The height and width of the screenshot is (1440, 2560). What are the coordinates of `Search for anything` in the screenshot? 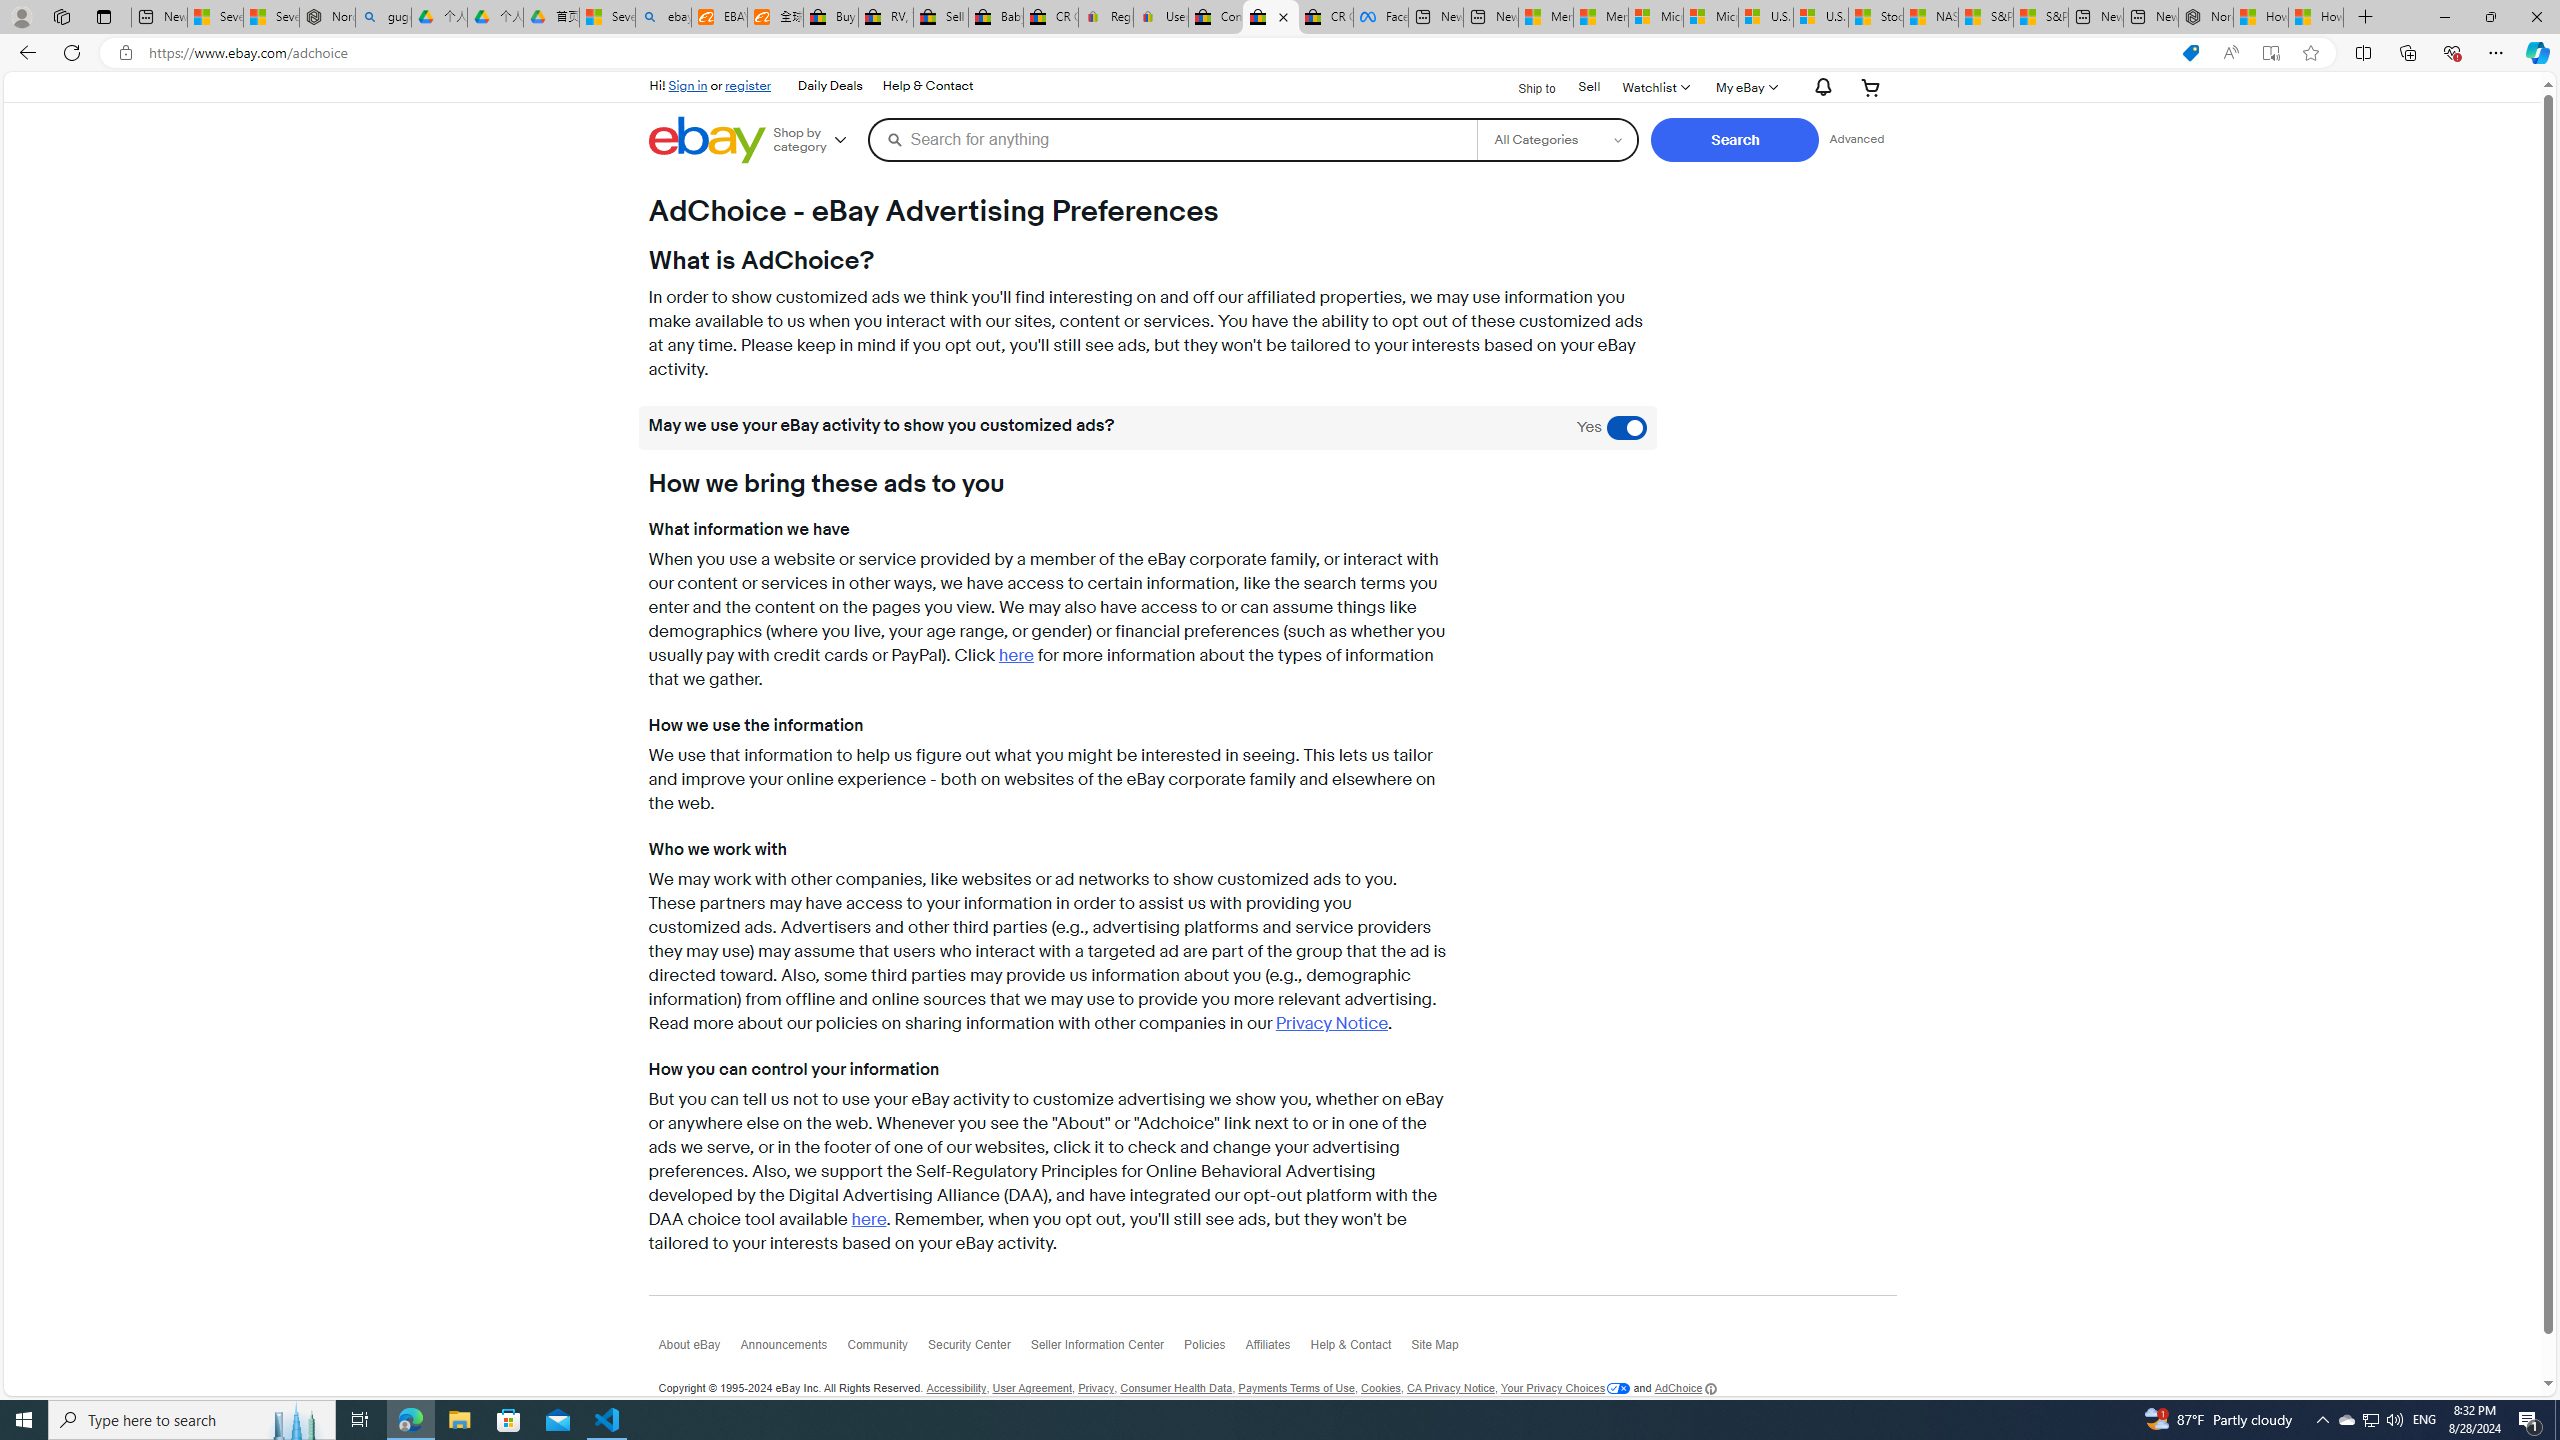 It's located at (1172, 139).